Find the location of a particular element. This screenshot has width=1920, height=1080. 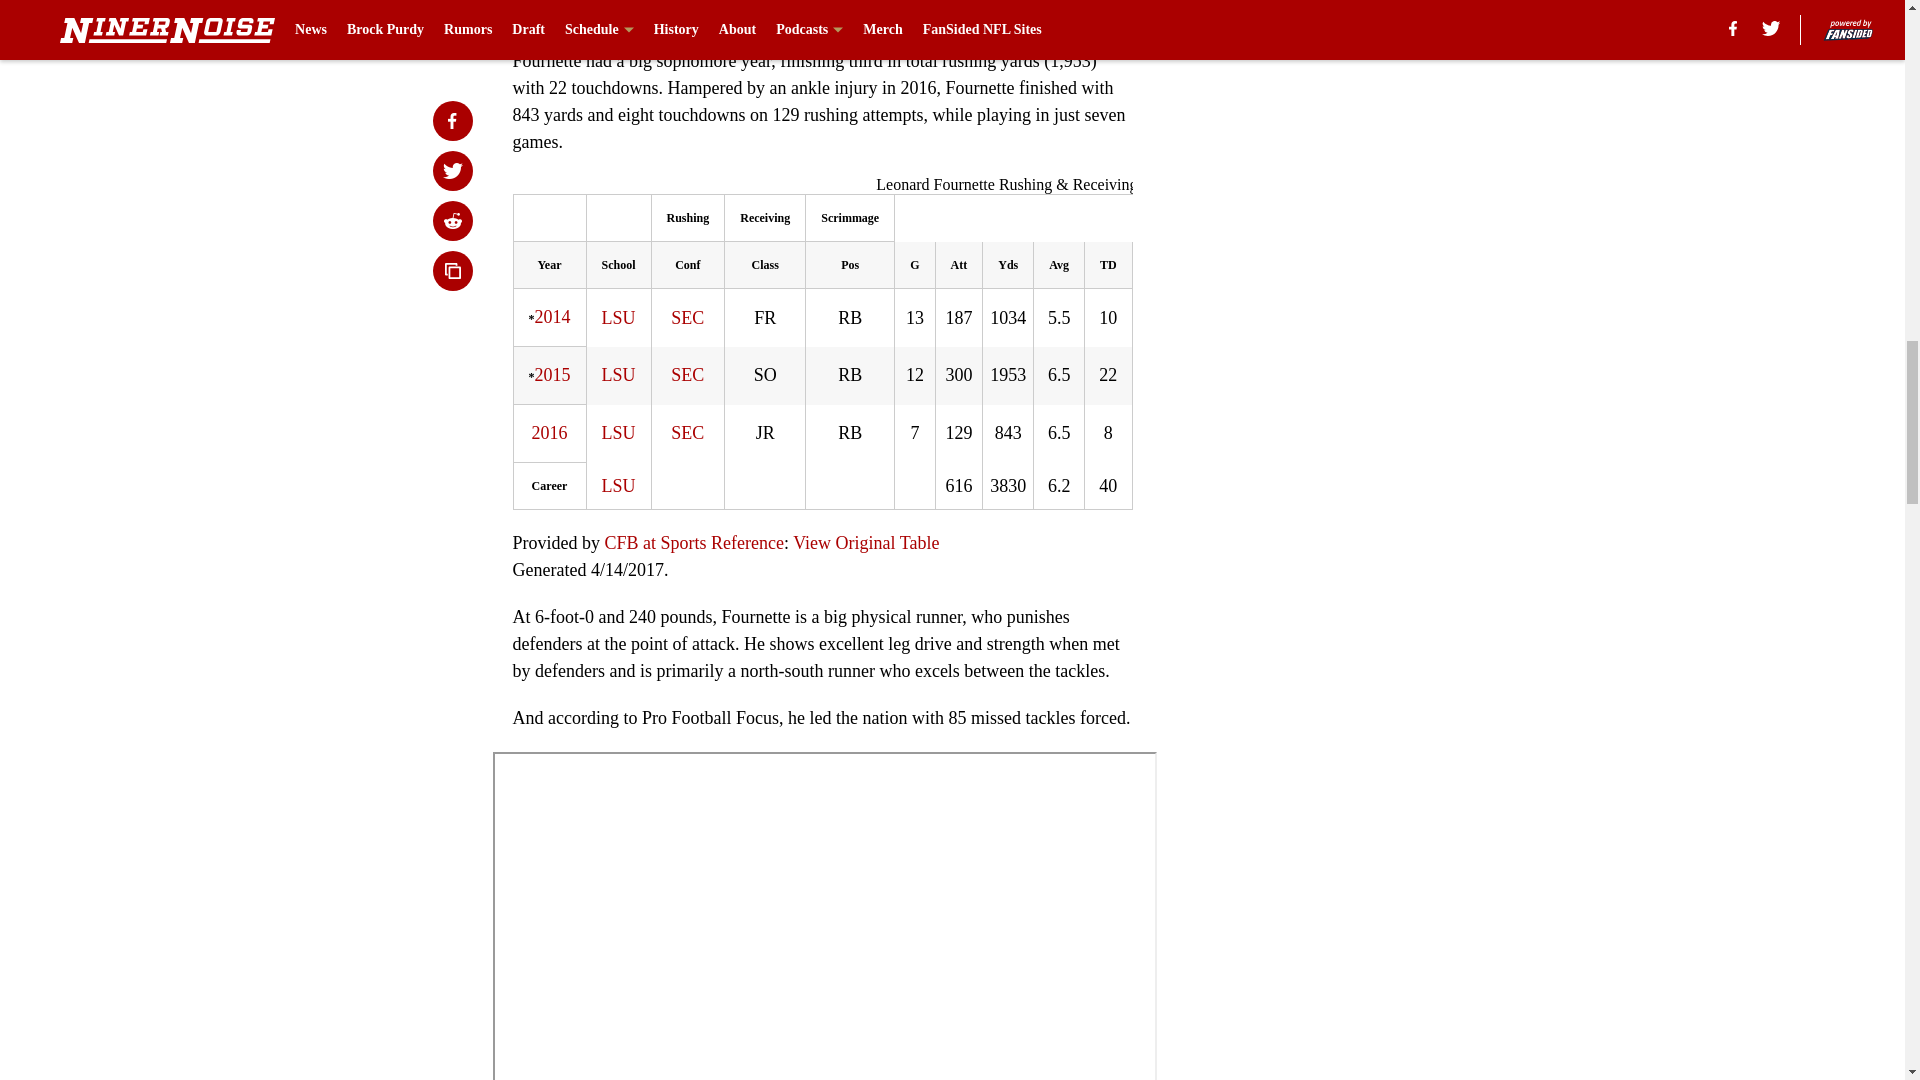

LSU is located at coordinates (618, 486).